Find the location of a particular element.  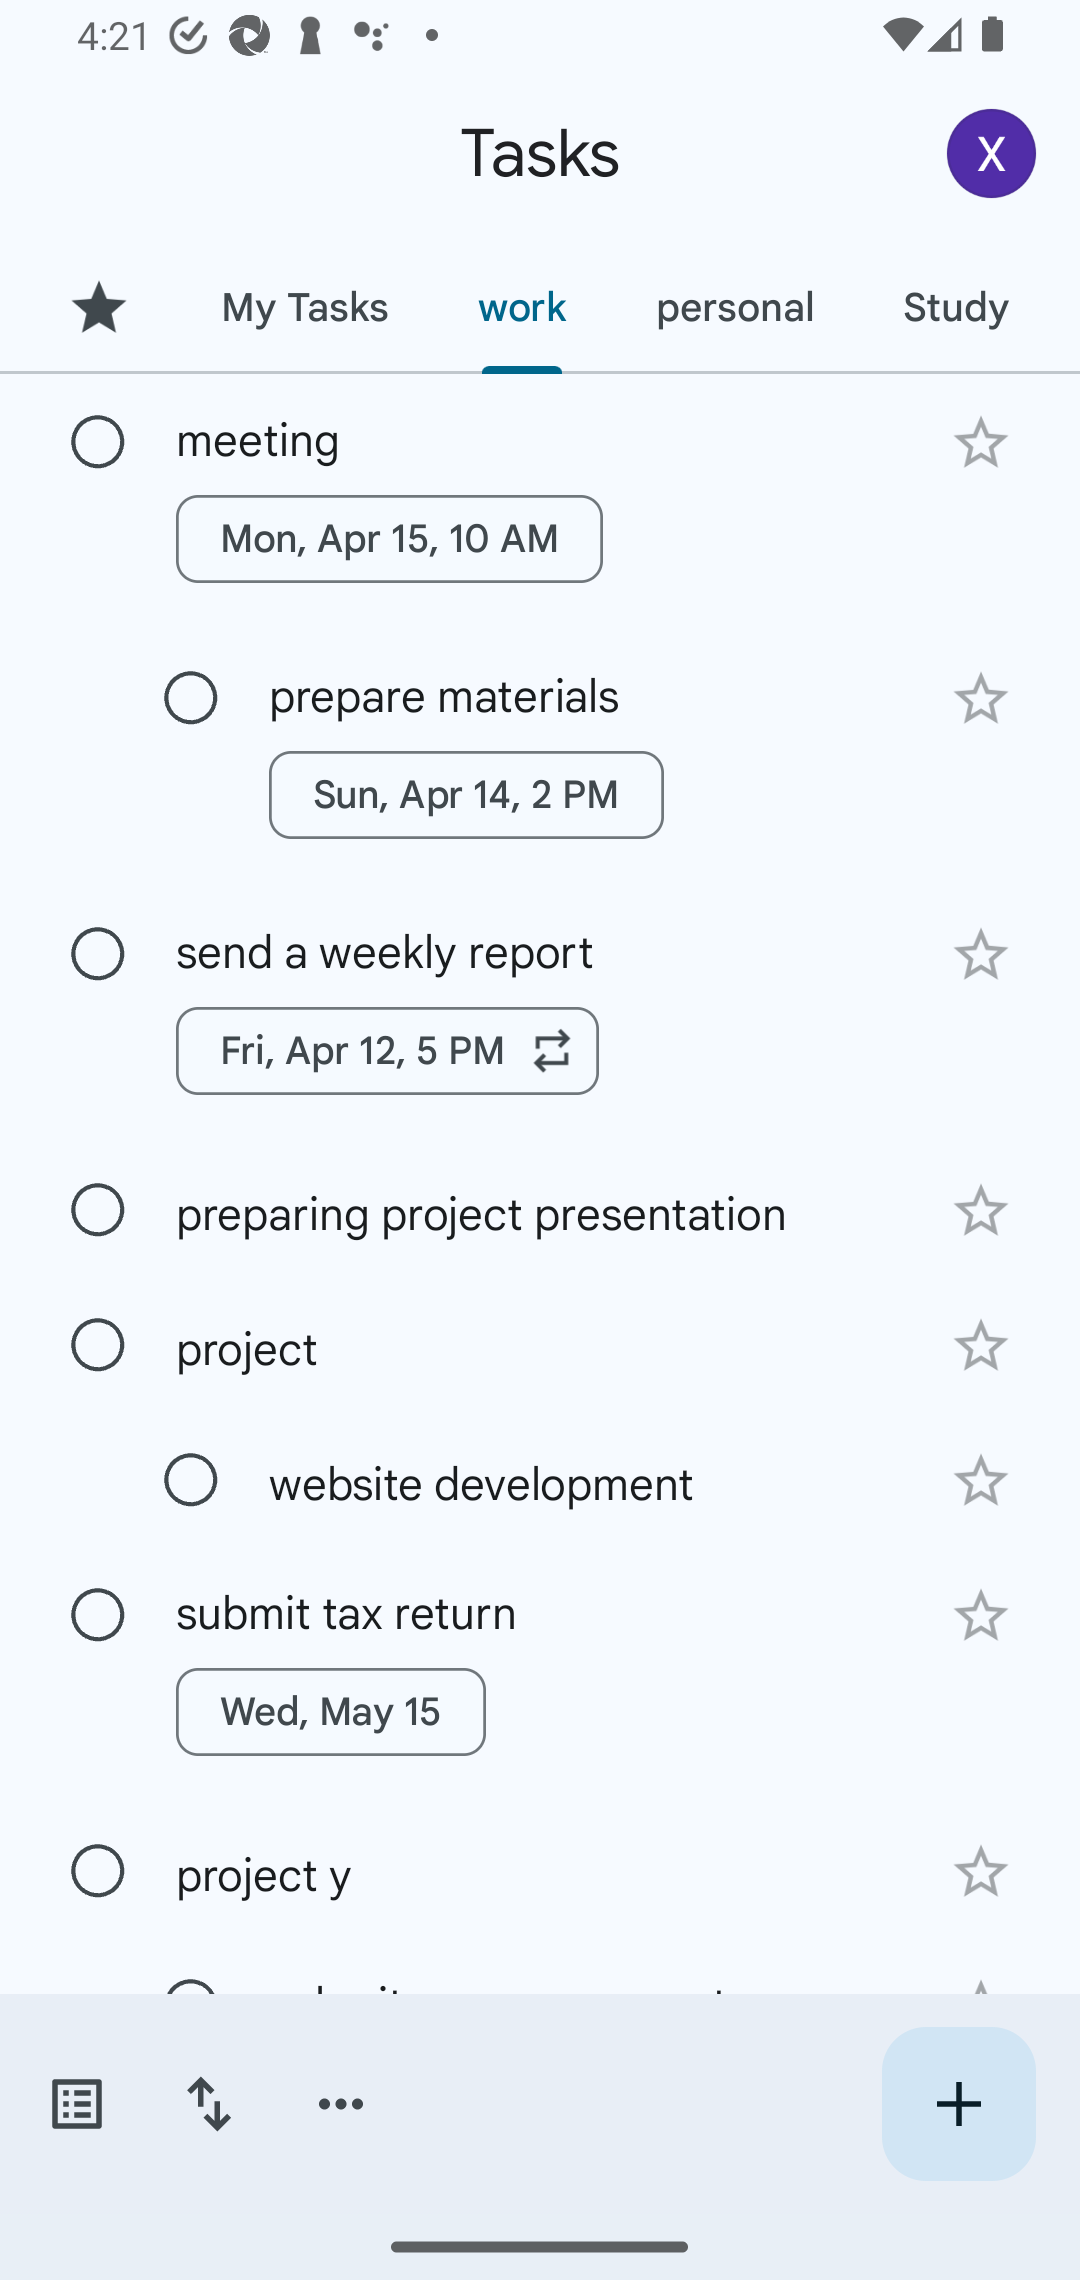

Mark as complete is located at coordinates (98, 954).